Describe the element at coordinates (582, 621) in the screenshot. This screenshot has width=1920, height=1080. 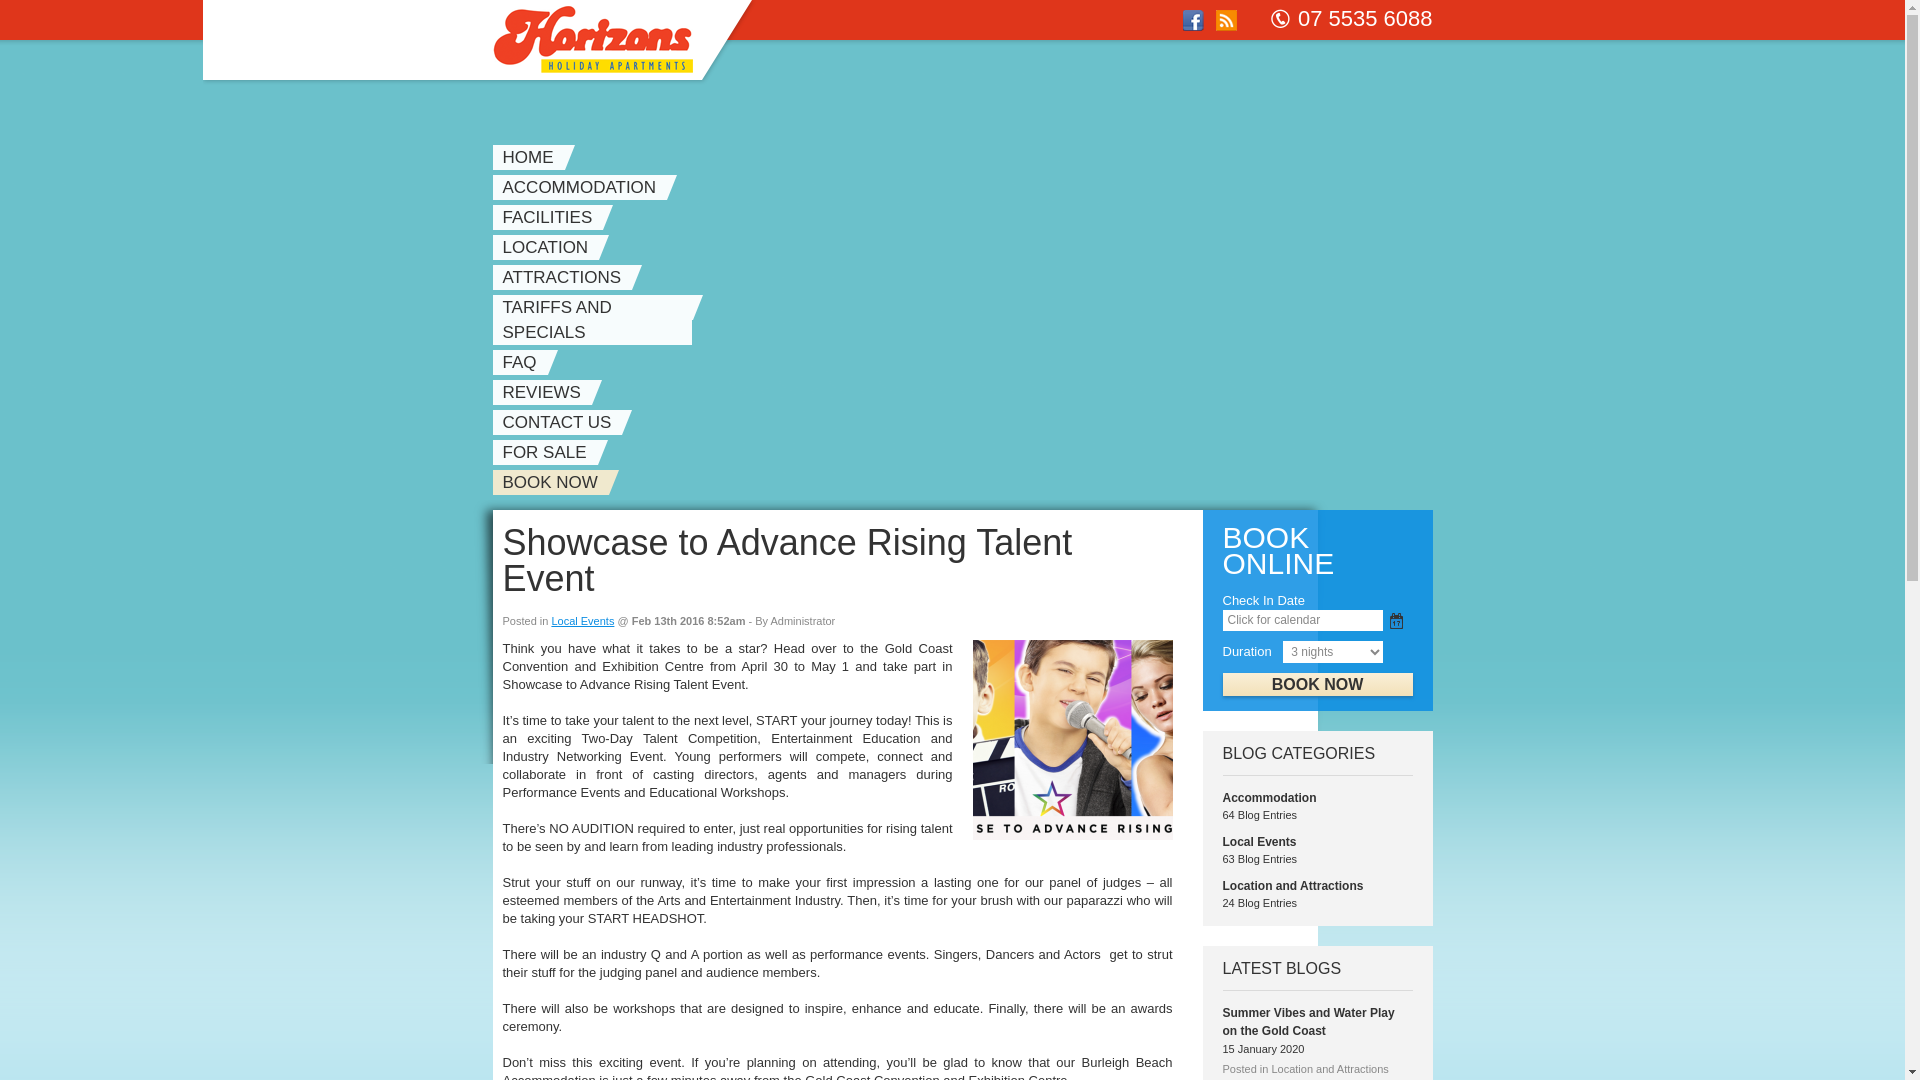
I see `Local Events` at that location.